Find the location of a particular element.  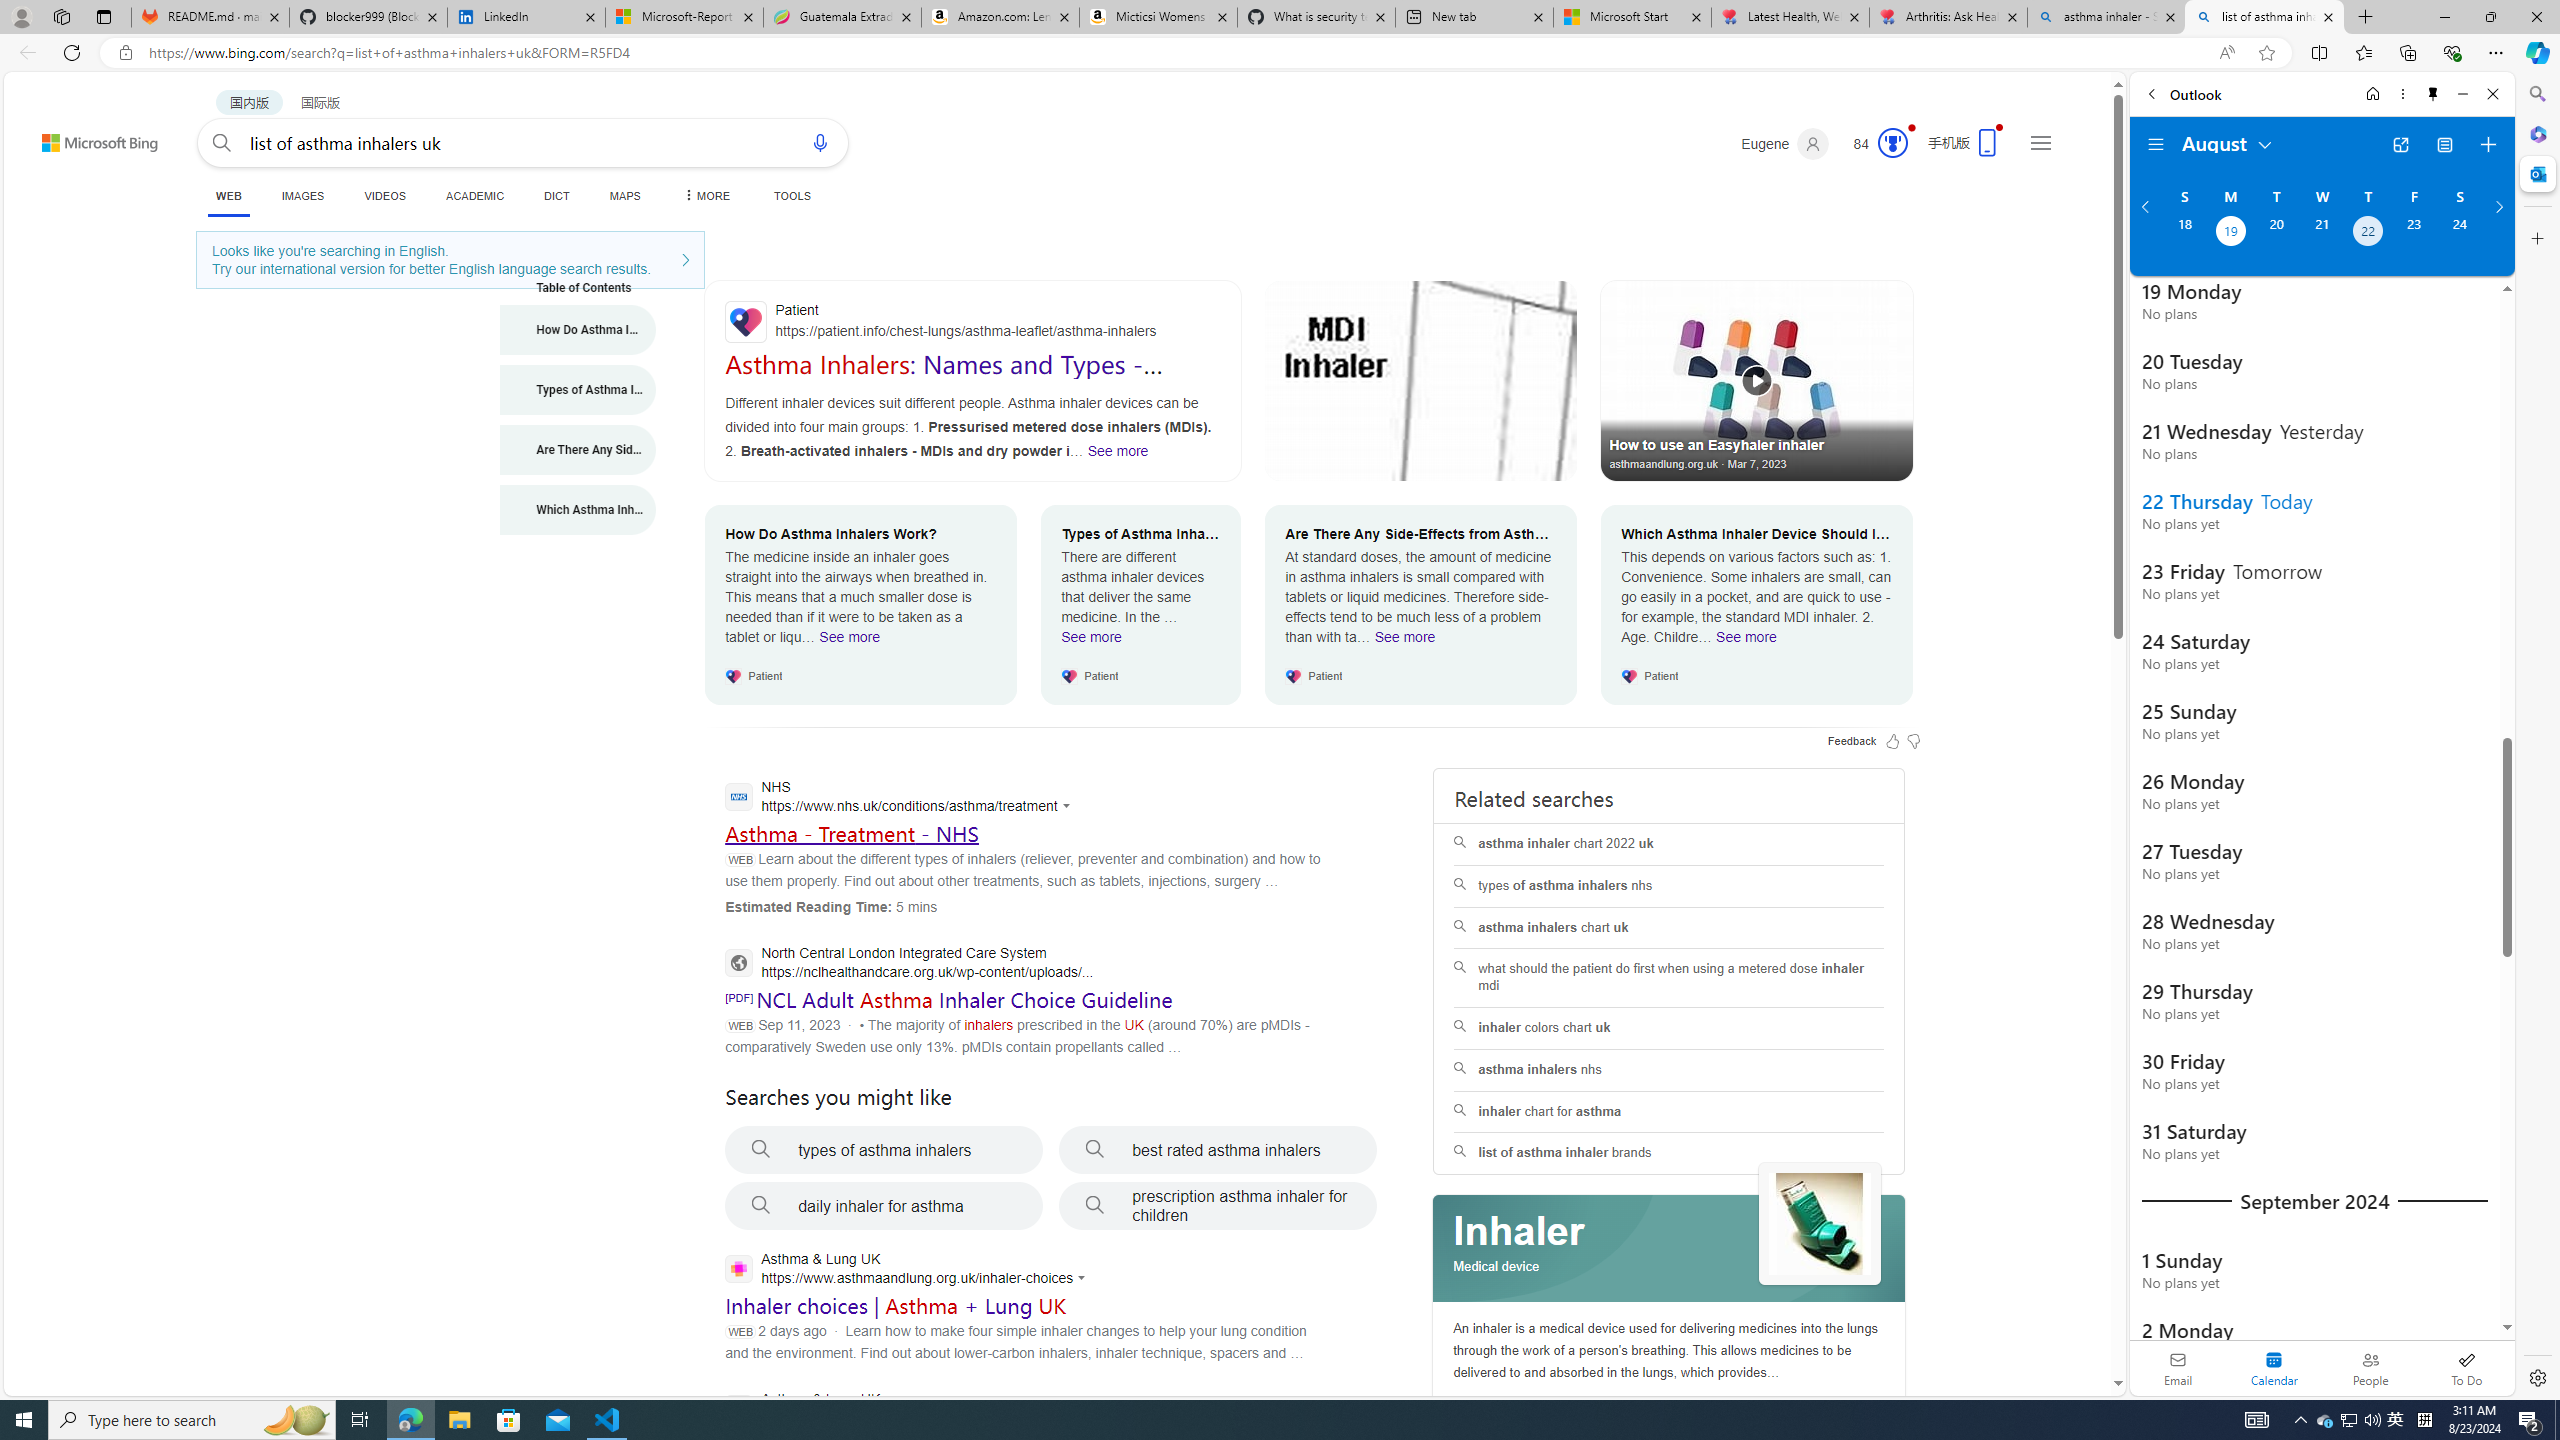

Patient is located at coordinates (972, 321).